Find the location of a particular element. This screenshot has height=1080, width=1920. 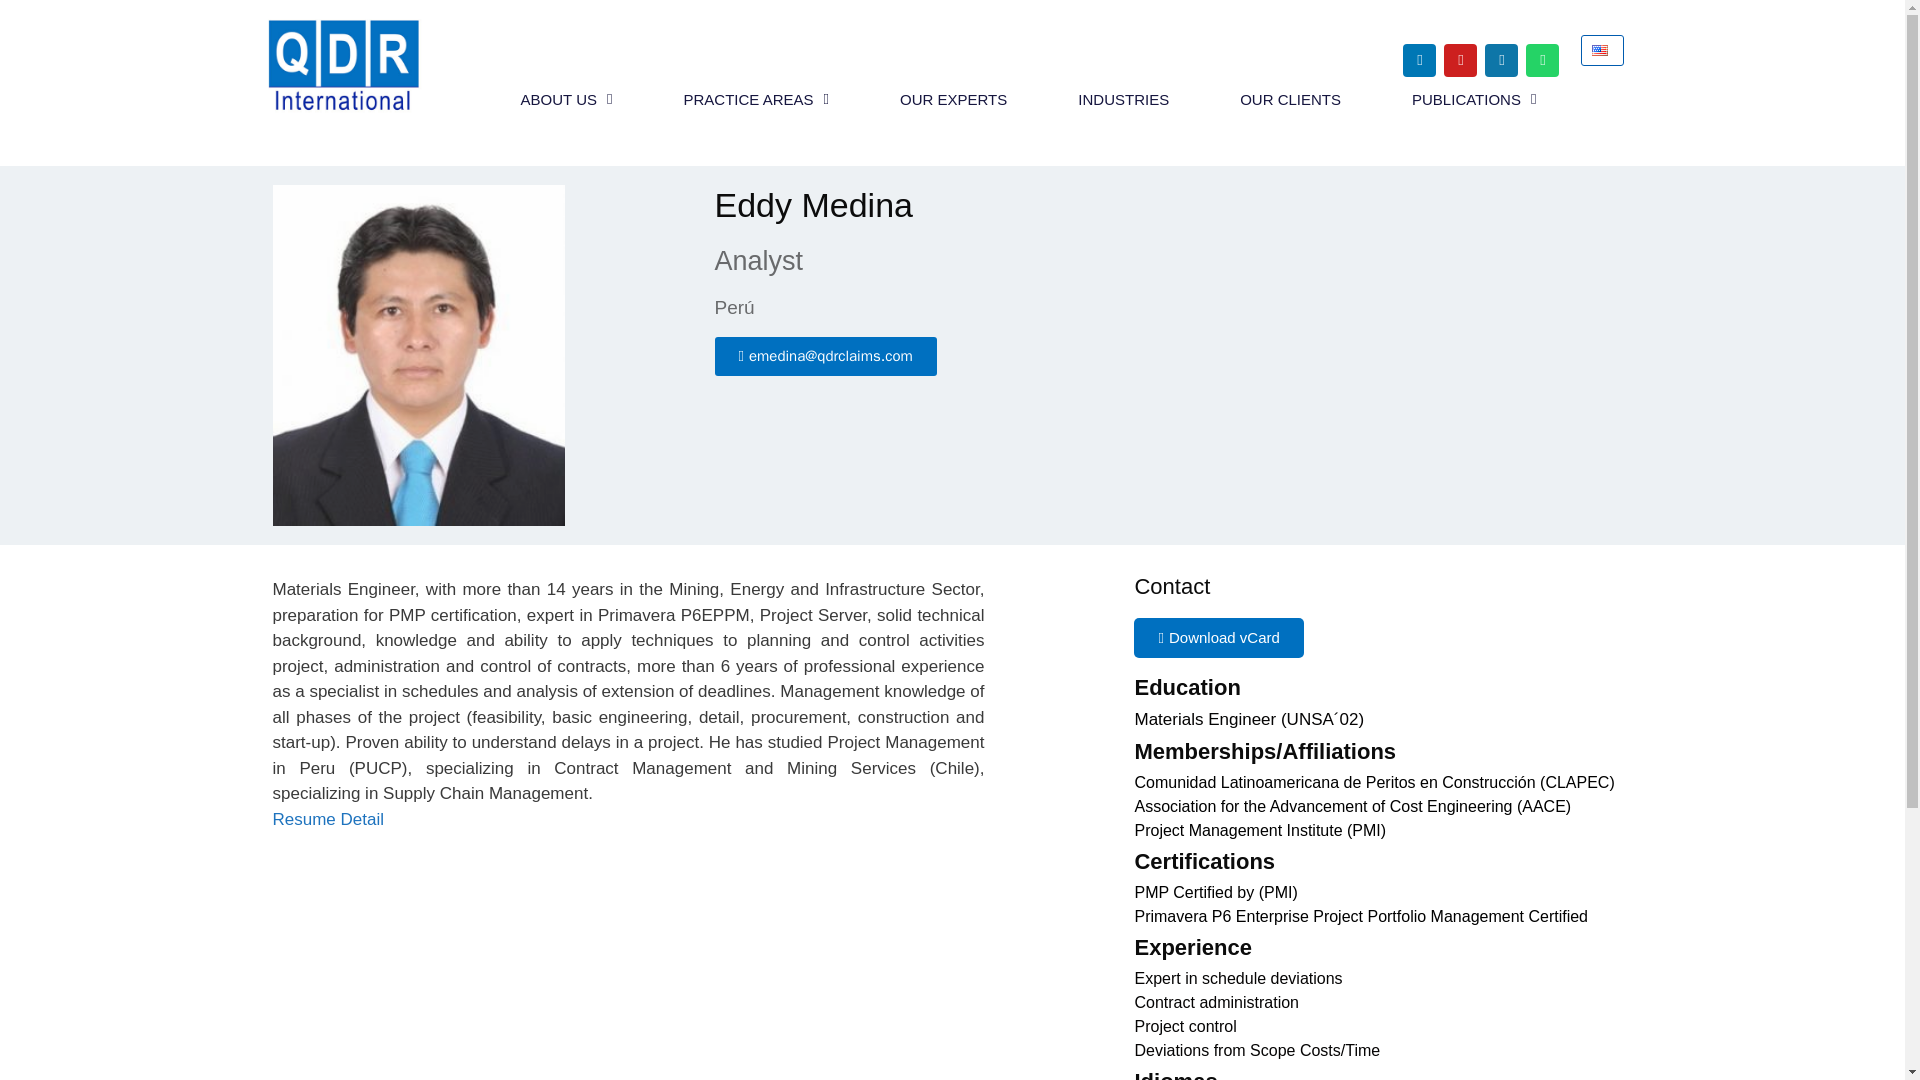

PRACTICE AREAS is located at coordinates (756, 100).